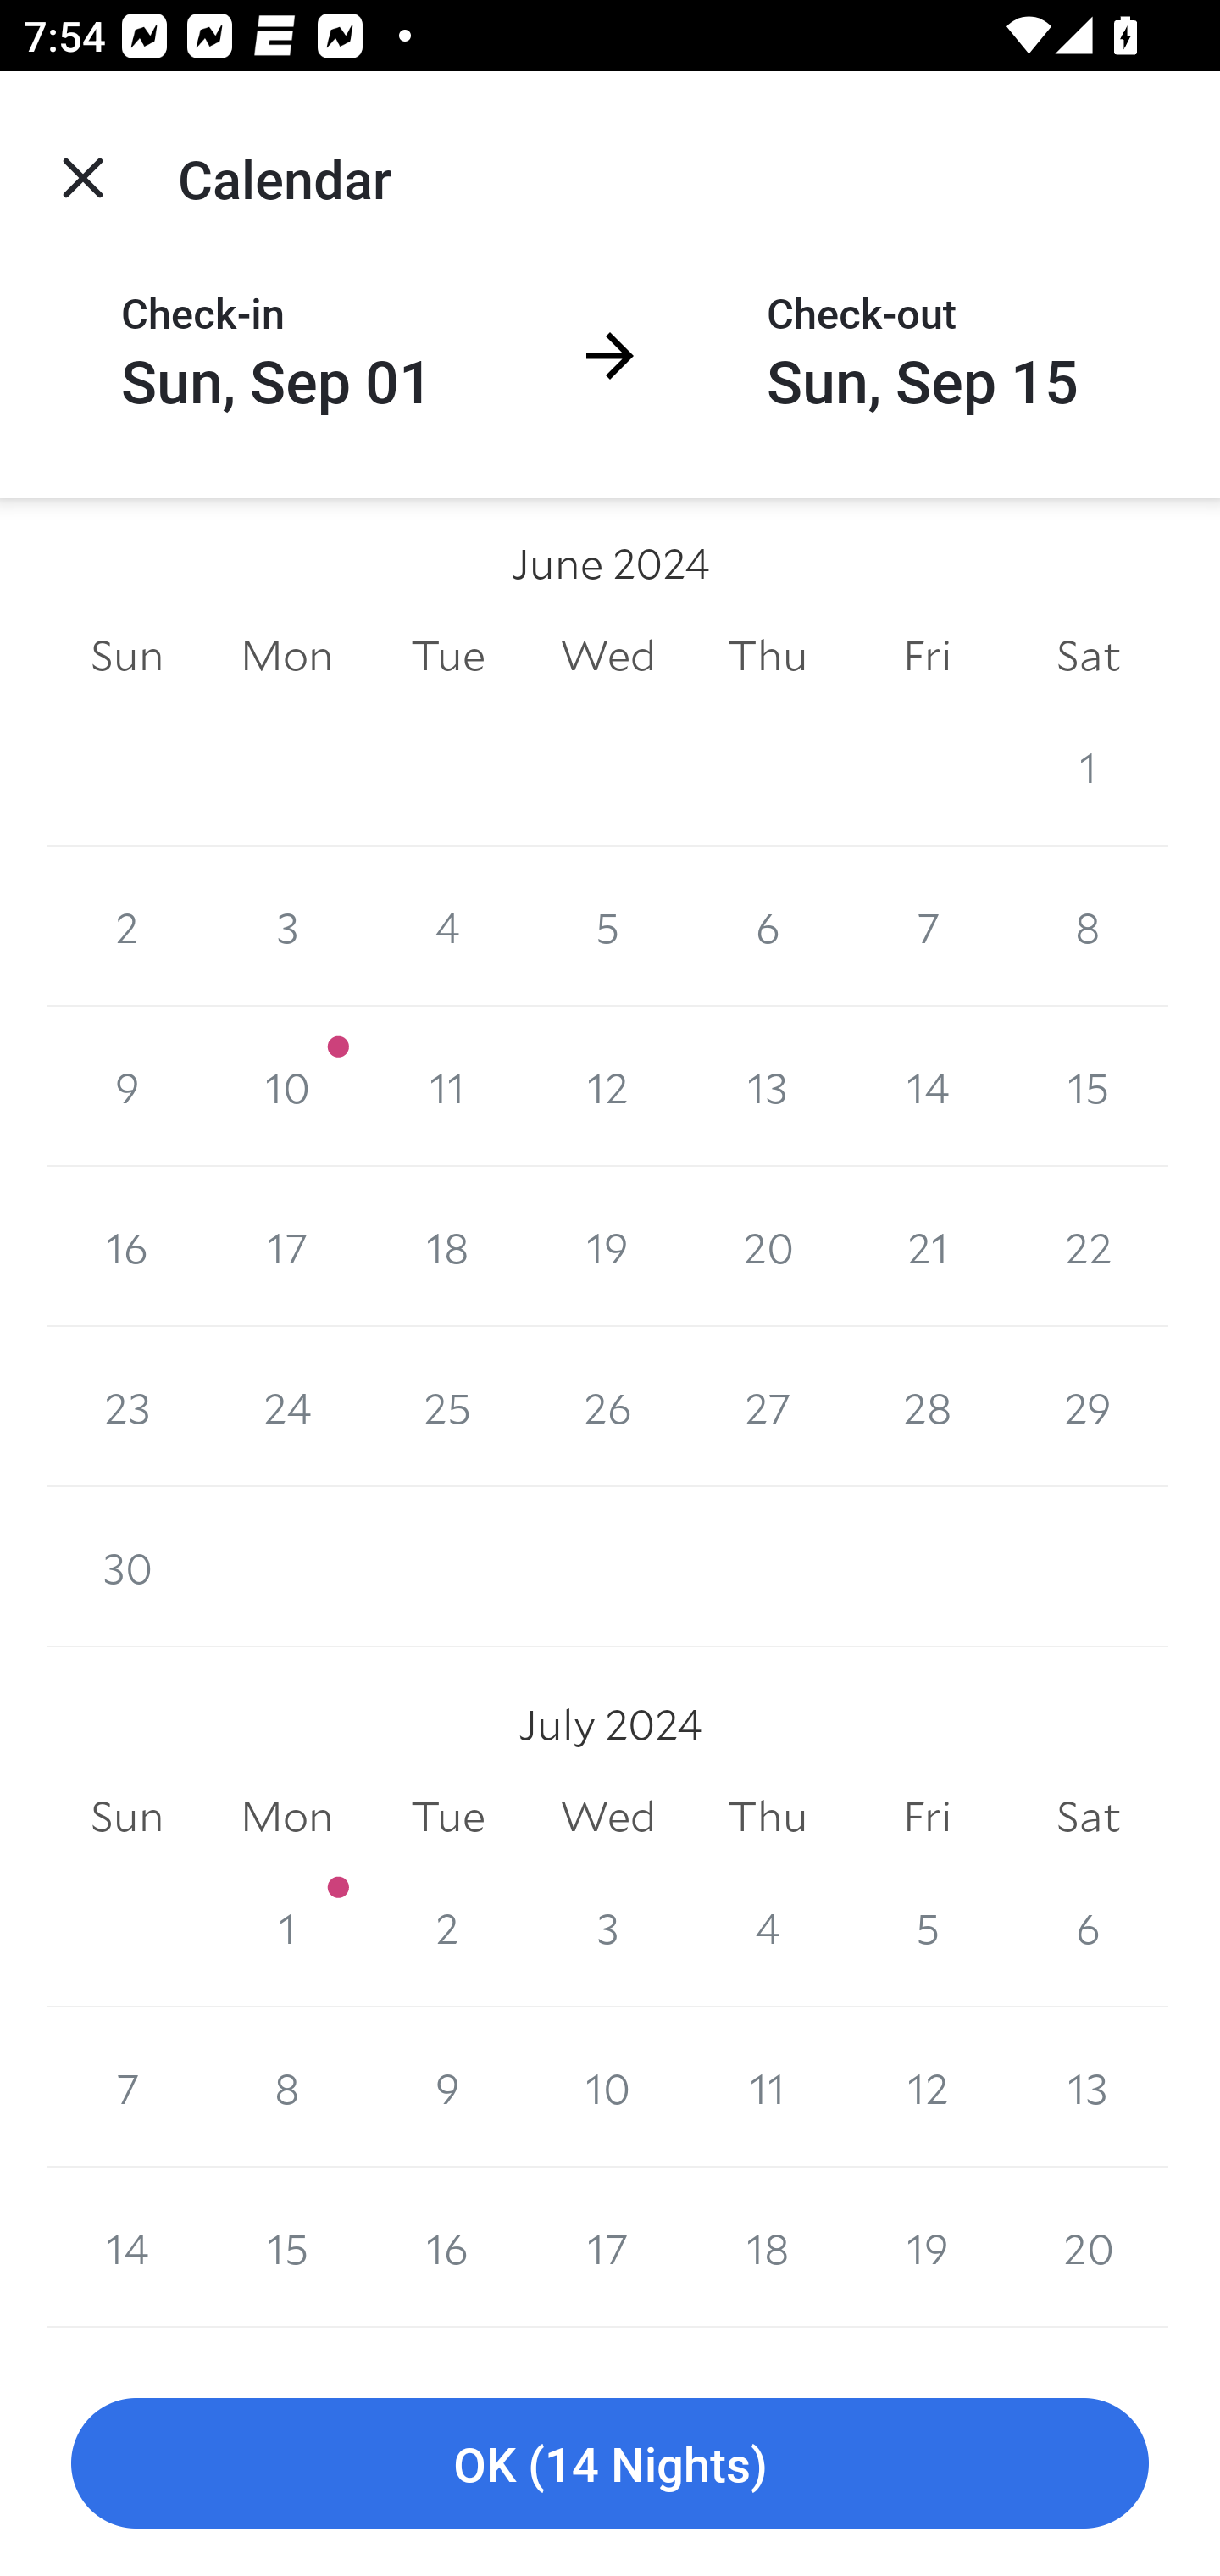 Image resolution: width=1220 pixels, height=2576 pixels. What do you see at coordinates (768, 1407) in the screenshot?
I see `27 27 June 2024` at bounding box center [768, 1407].